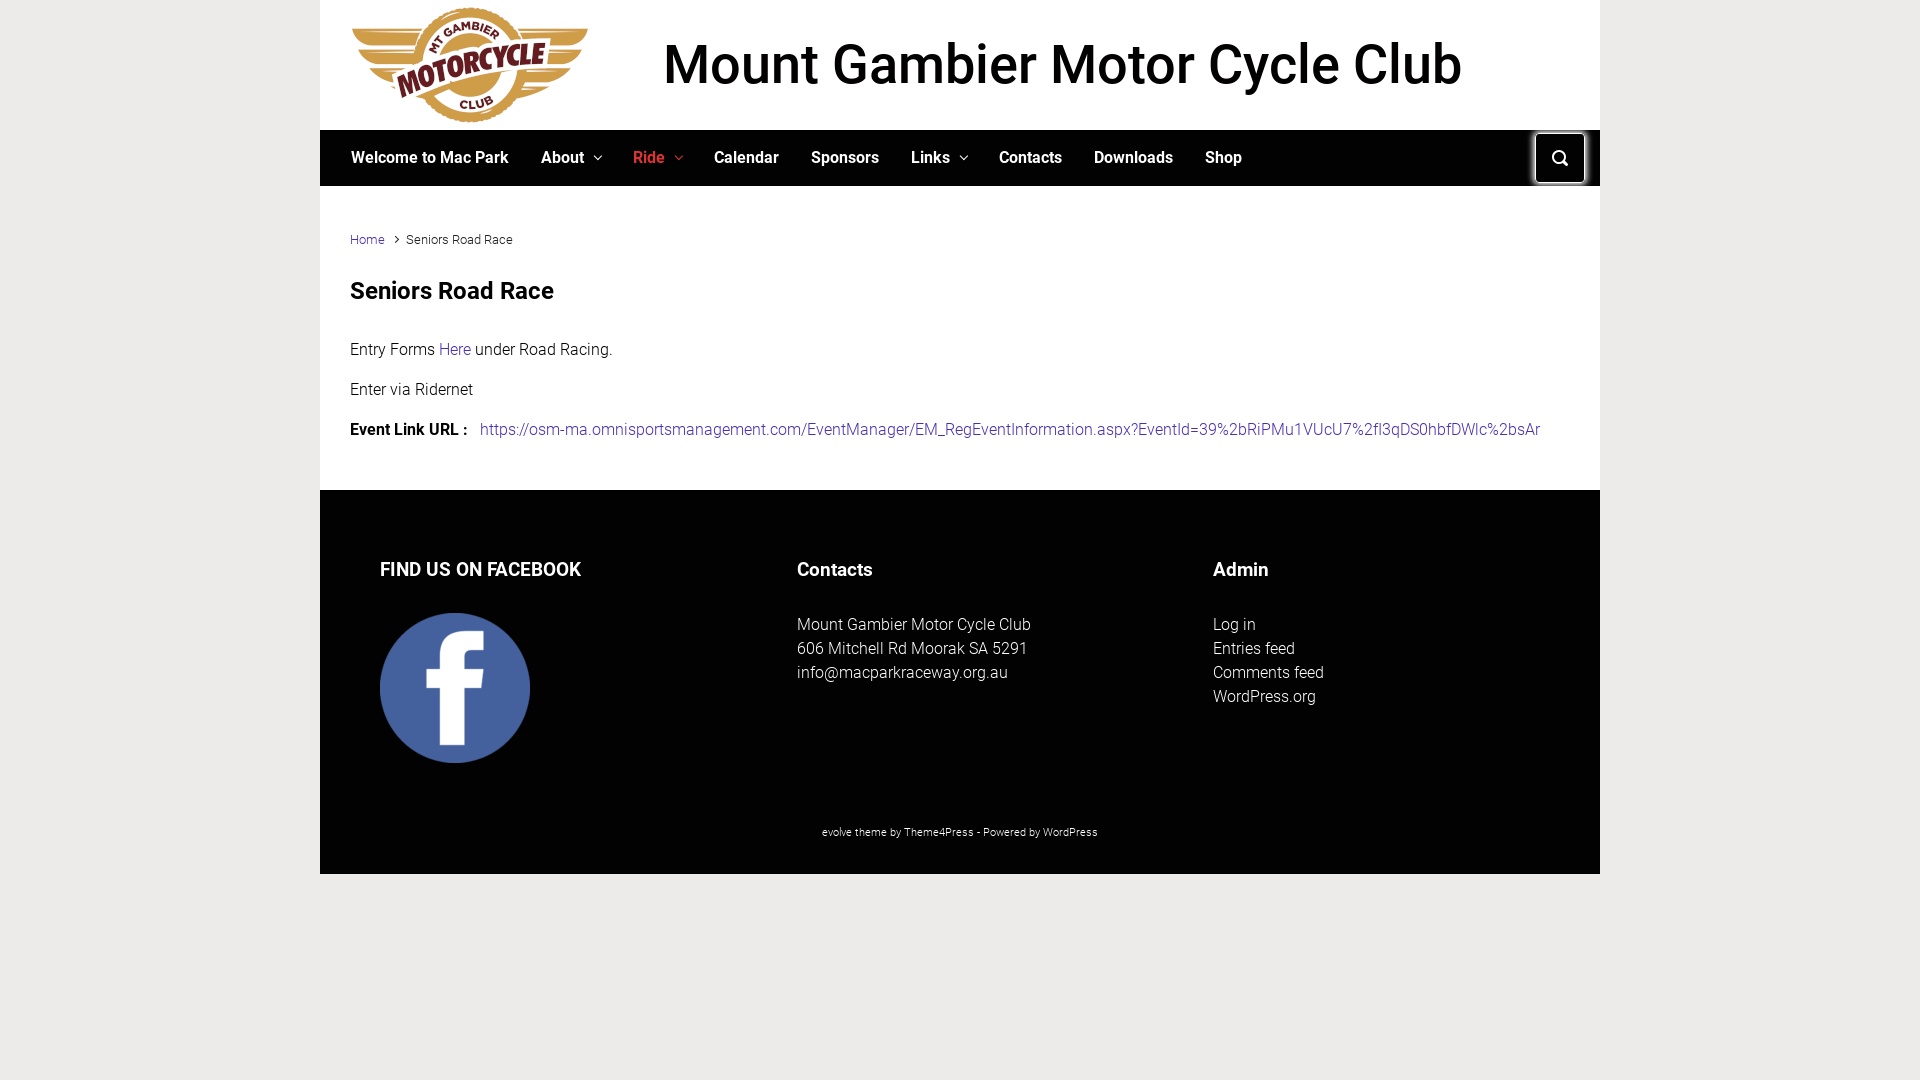 The width and height of the screenshot is (1920, 1080). Describe the element at coordinates (1224, 158) in the screenshot. I see `Shop` at that location.